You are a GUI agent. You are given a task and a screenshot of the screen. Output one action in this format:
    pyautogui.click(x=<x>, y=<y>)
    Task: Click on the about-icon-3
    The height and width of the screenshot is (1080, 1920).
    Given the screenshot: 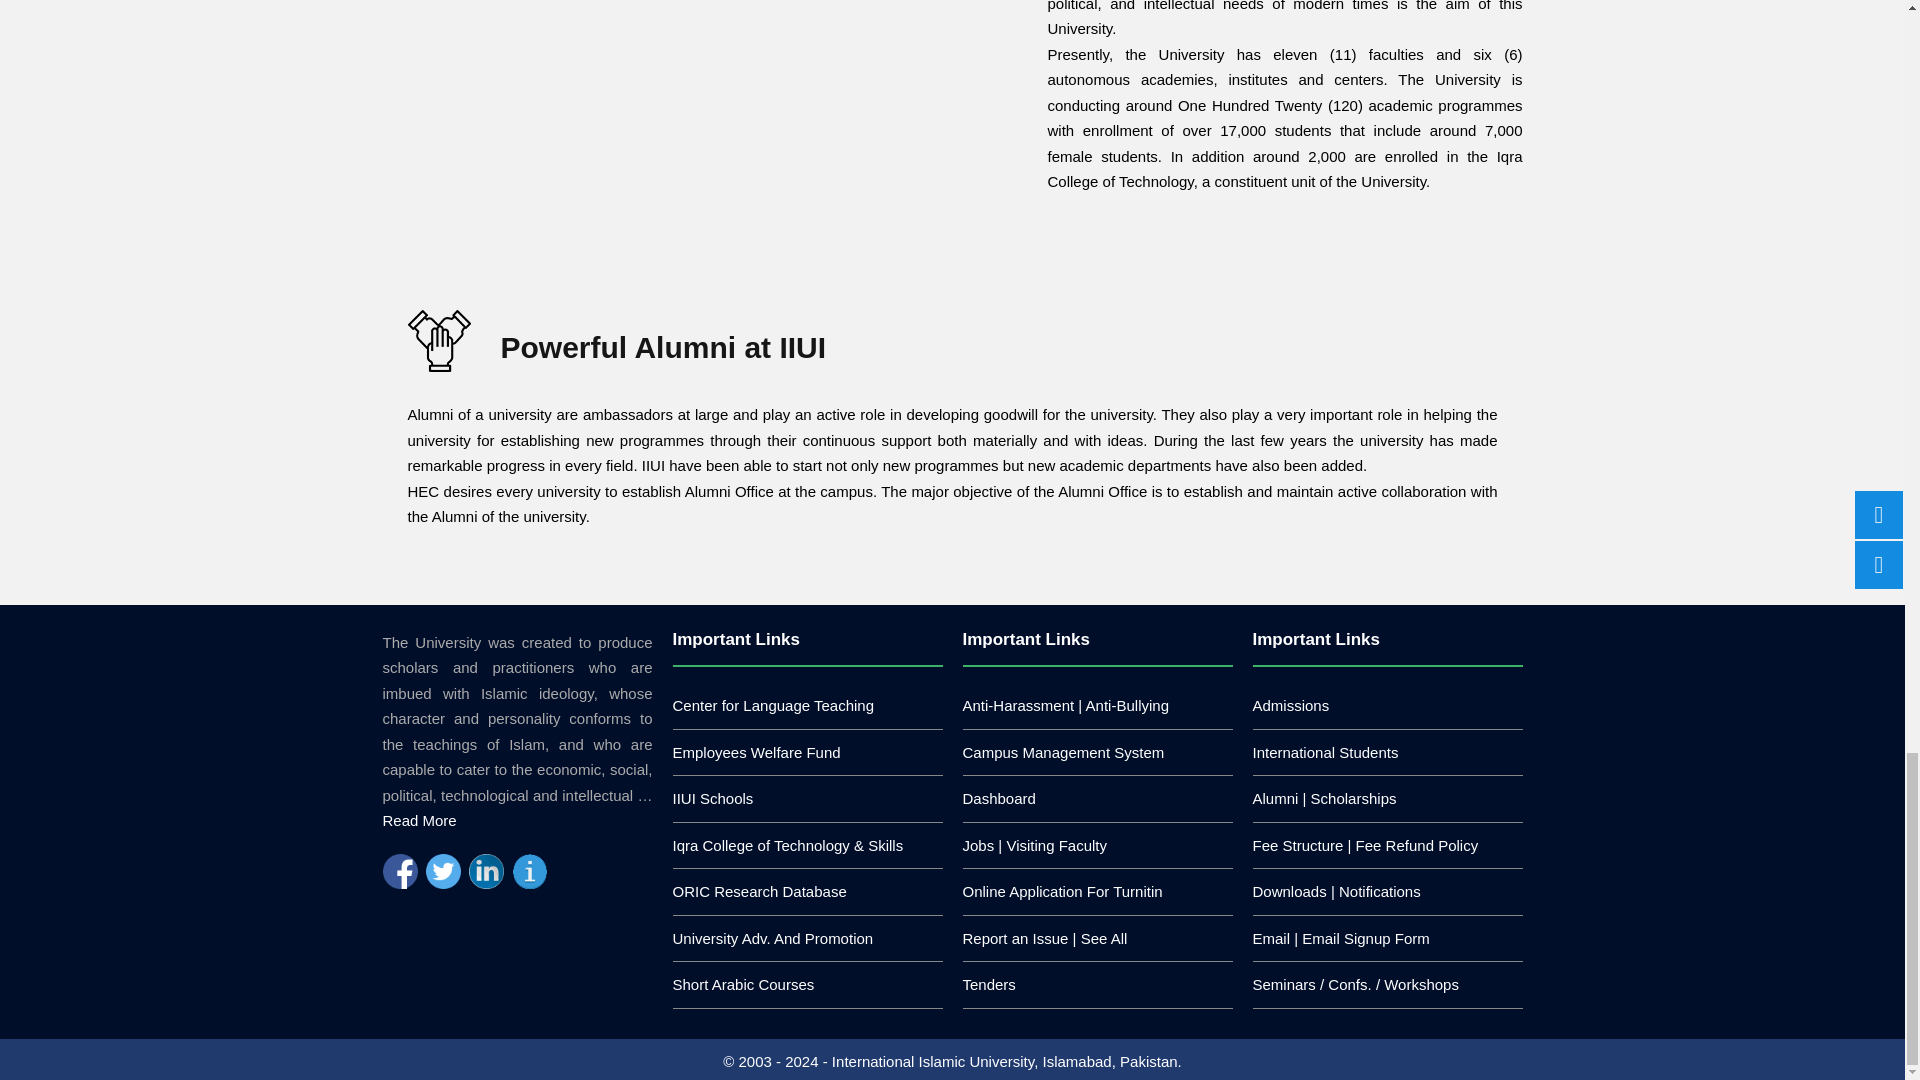 What is the action you would take?
    pyautogui.click(x=438, y=340)
    